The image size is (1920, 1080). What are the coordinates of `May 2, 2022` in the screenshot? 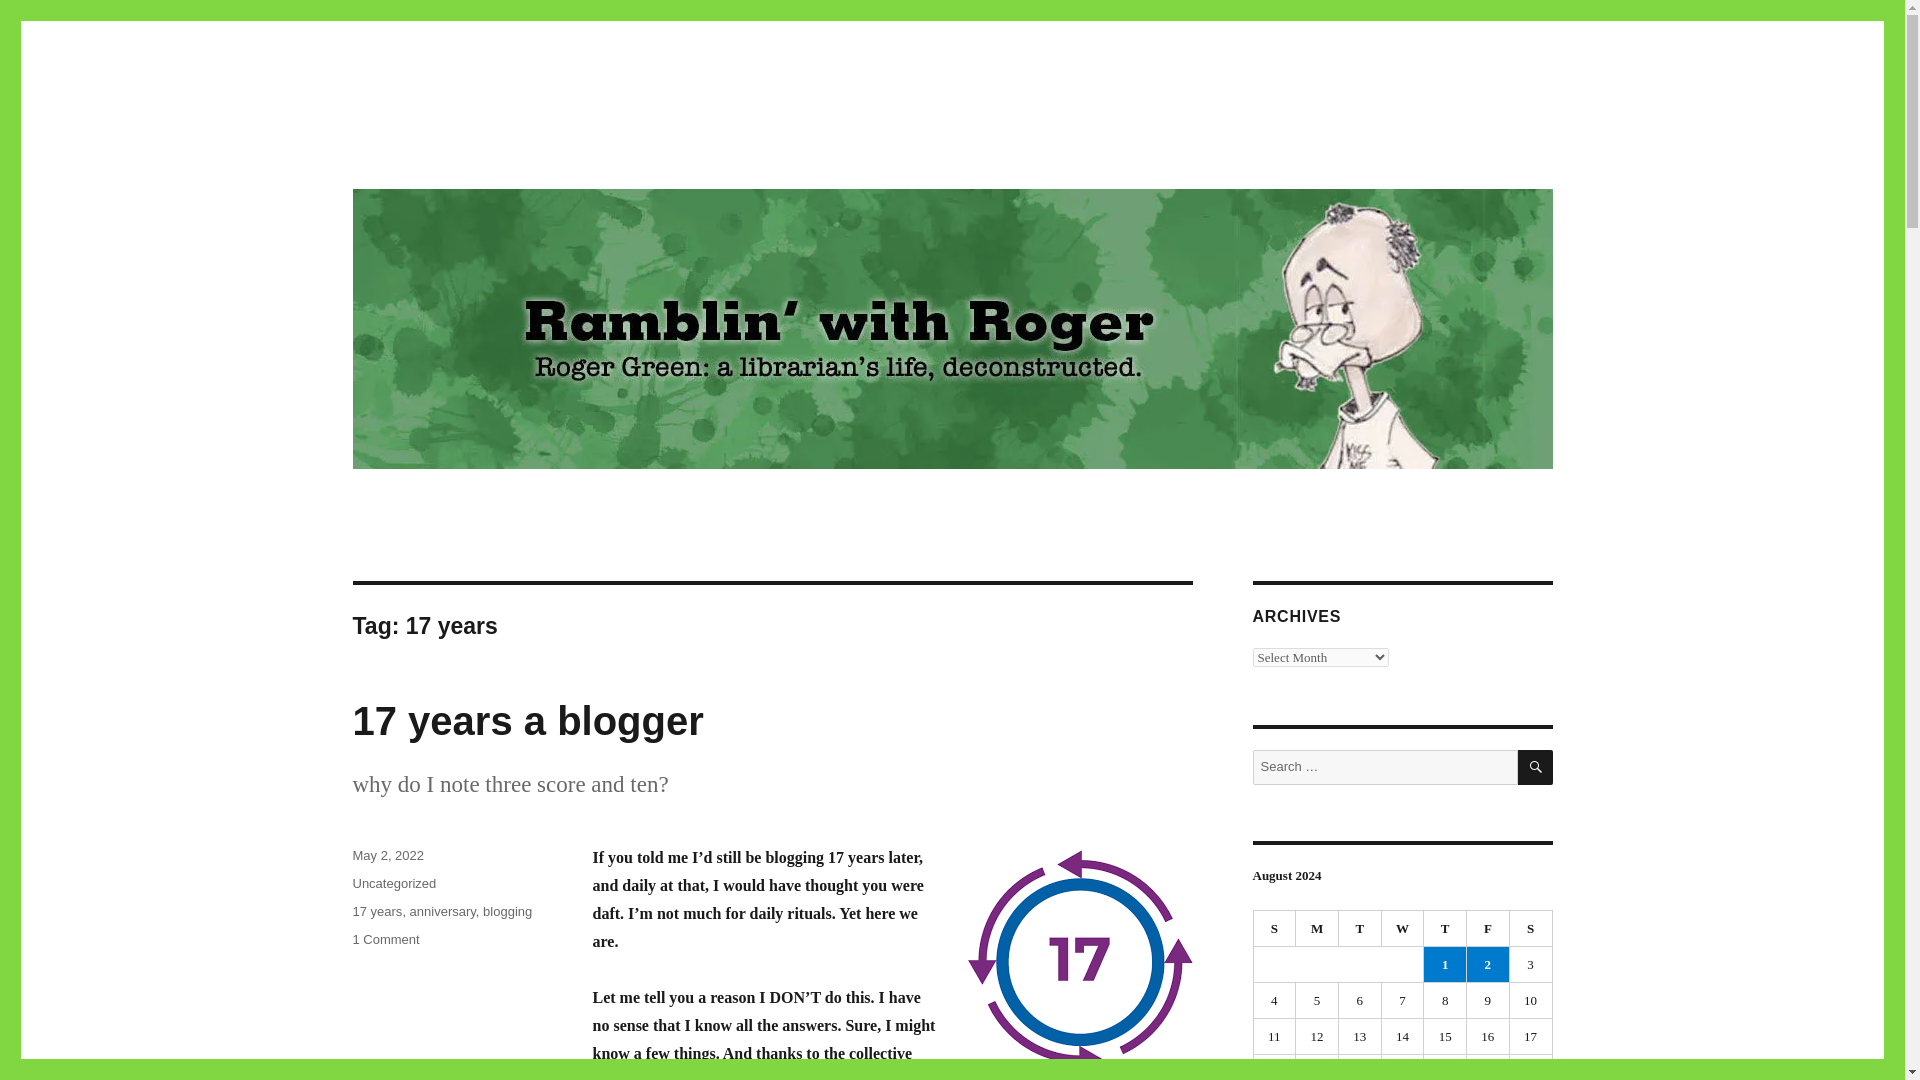 It's located at (388, 854).